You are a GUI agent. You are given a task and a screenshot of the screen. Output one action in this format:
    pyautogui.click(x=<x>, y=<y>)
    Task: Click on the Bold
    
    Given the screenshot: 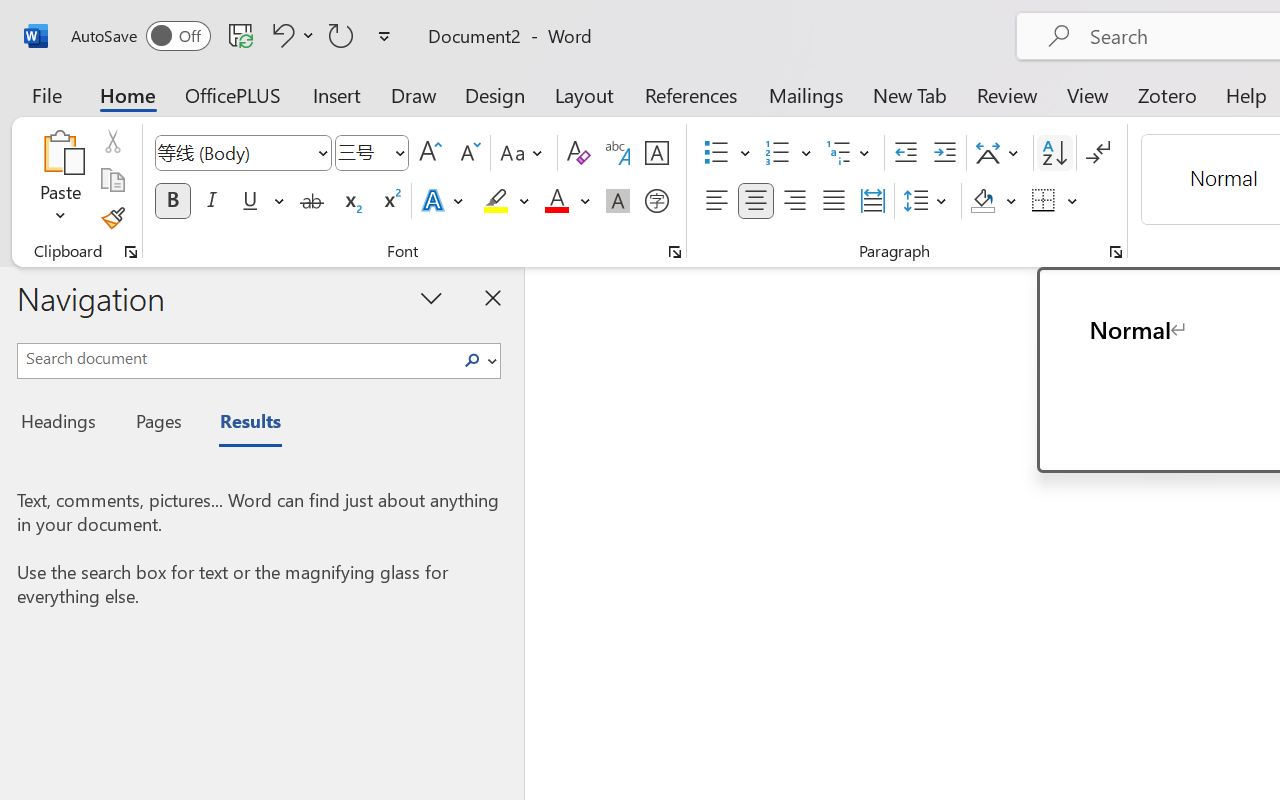 What is the action you would take?
    pyautogui.click(x=172, y=201)
    